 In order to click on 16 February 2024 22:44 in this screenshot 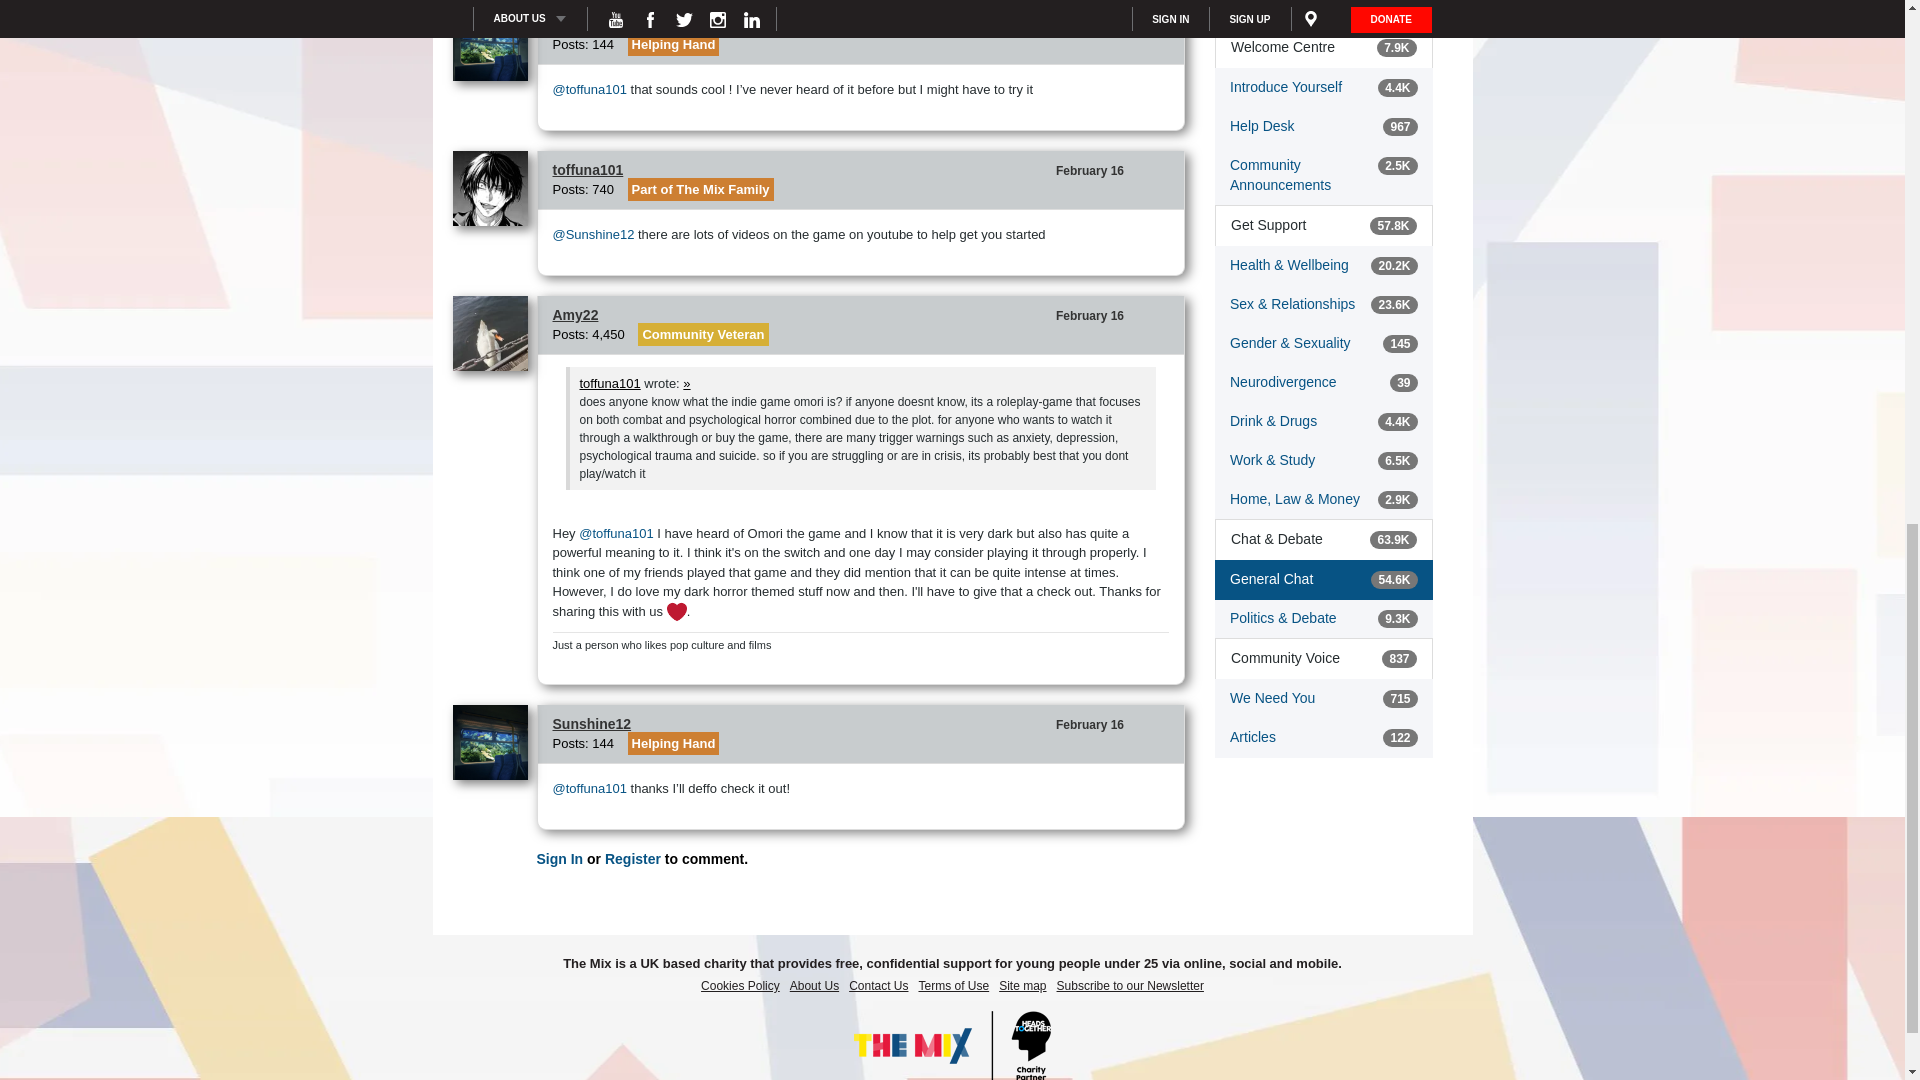, I will do `click(1090, 26)`.